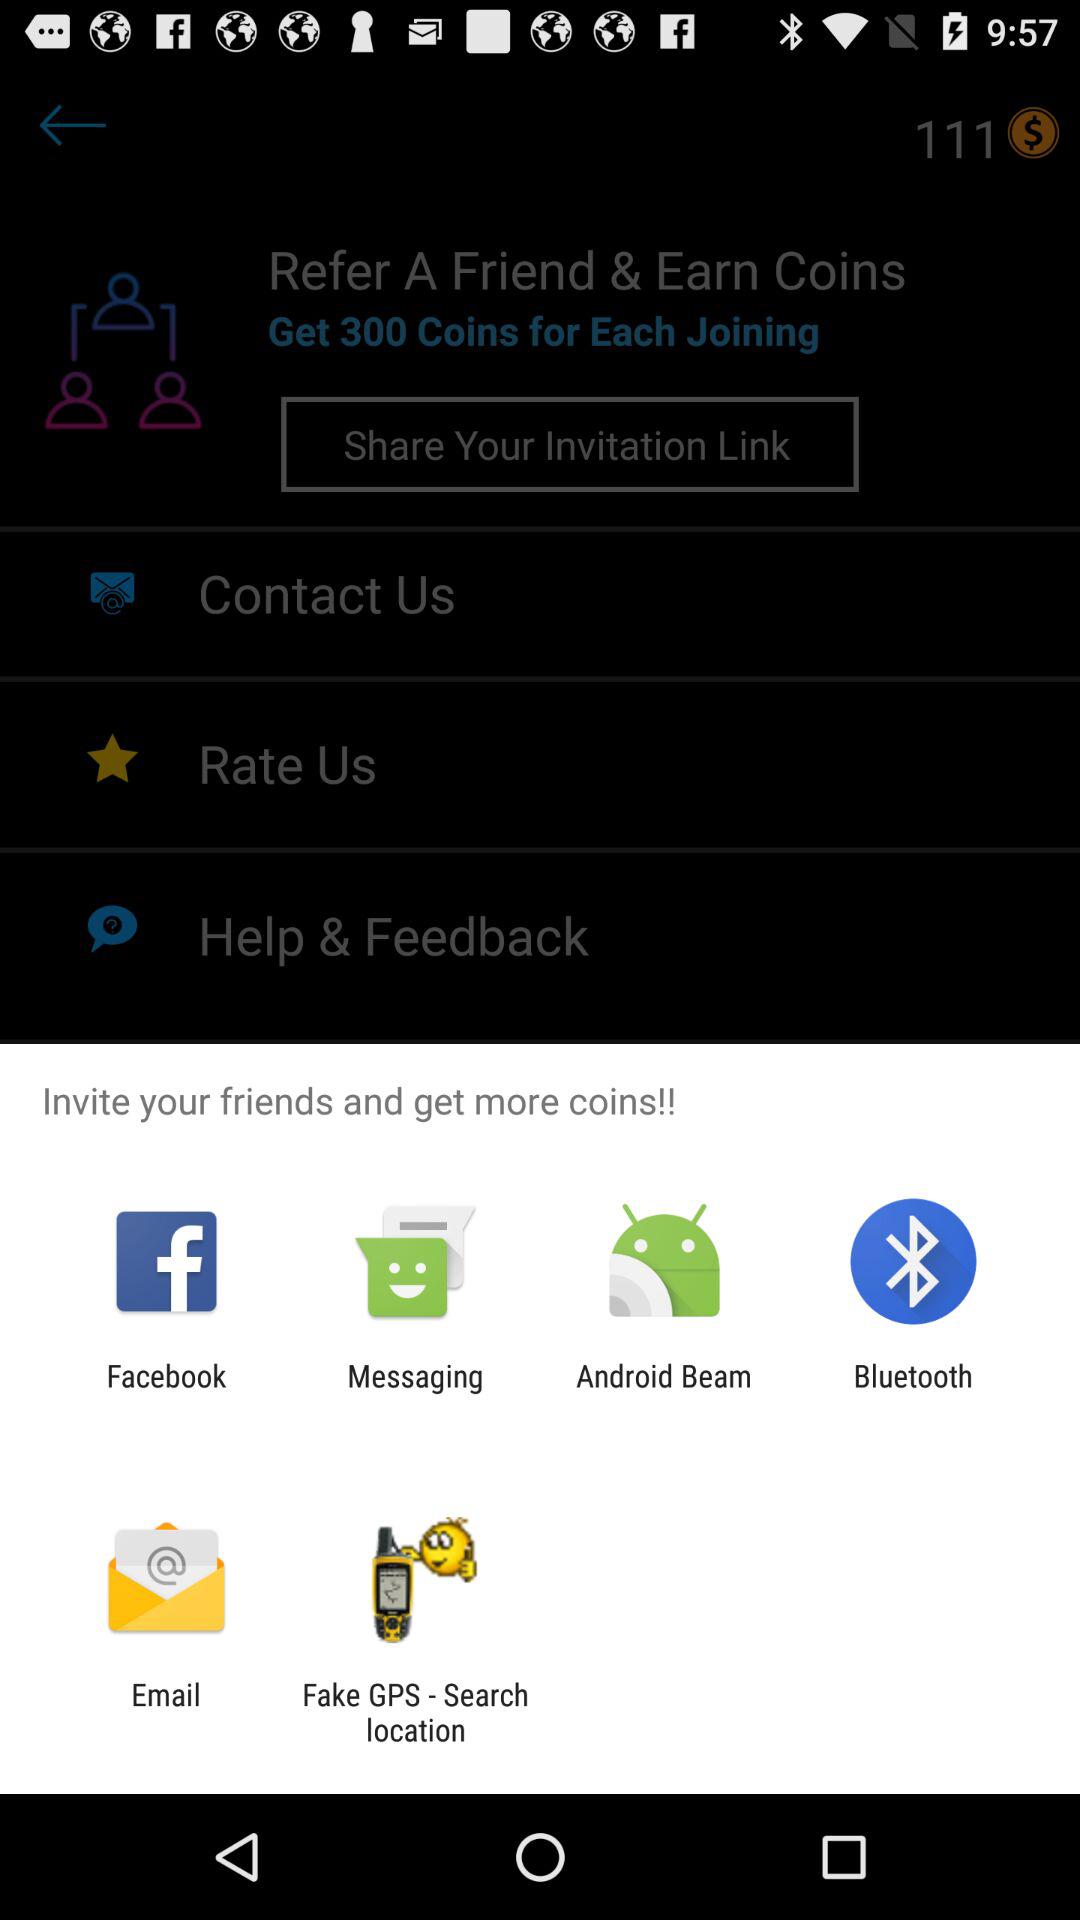 The width and height of the screenshot is (1080, 1920). Describe the element at coordinates (664, 1393) in the screenshot. I see `turn off the icon to the left of the bluetooth icon` at that location.